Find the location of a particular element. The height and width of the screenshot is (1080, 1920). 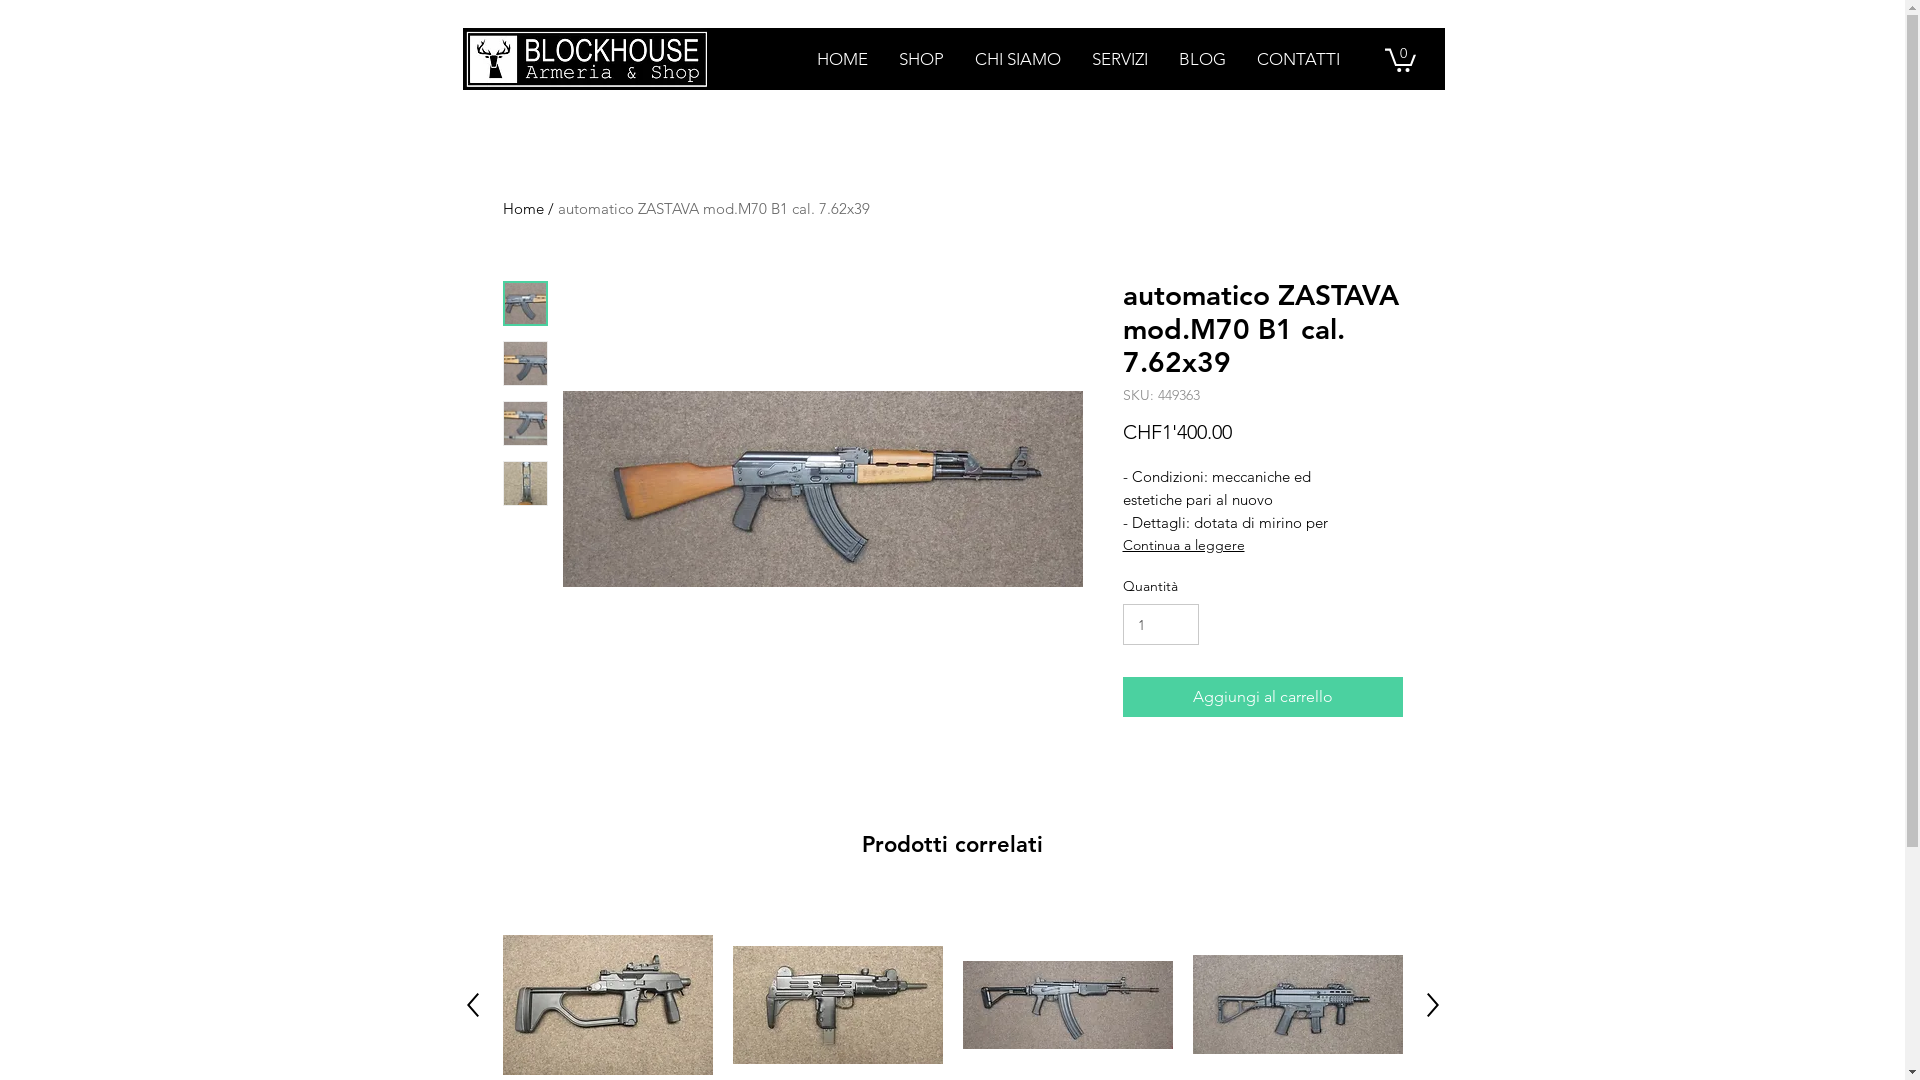

0 is located at coordinates (1400, 59).